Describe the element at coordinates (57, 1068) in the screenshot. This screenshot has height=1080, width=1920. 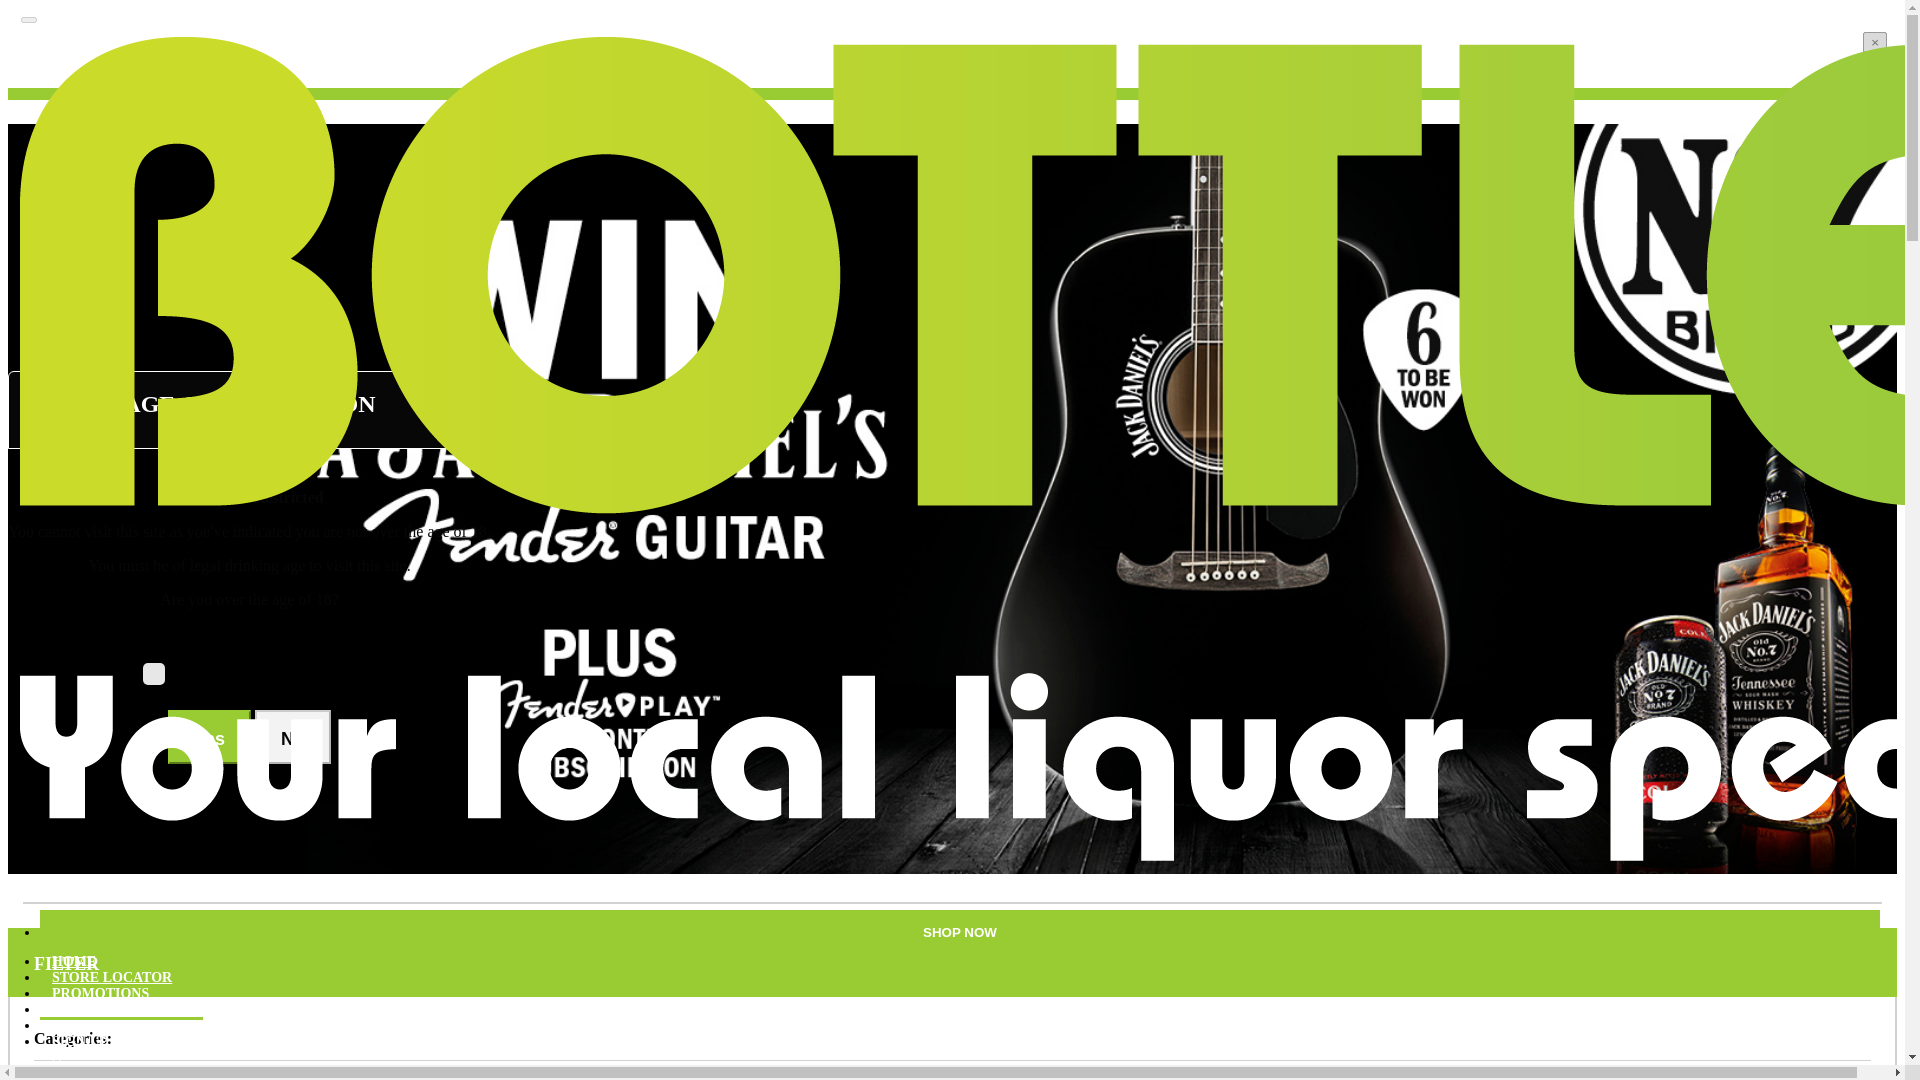
I see `Connect with Bottler on Facebook` at that location.